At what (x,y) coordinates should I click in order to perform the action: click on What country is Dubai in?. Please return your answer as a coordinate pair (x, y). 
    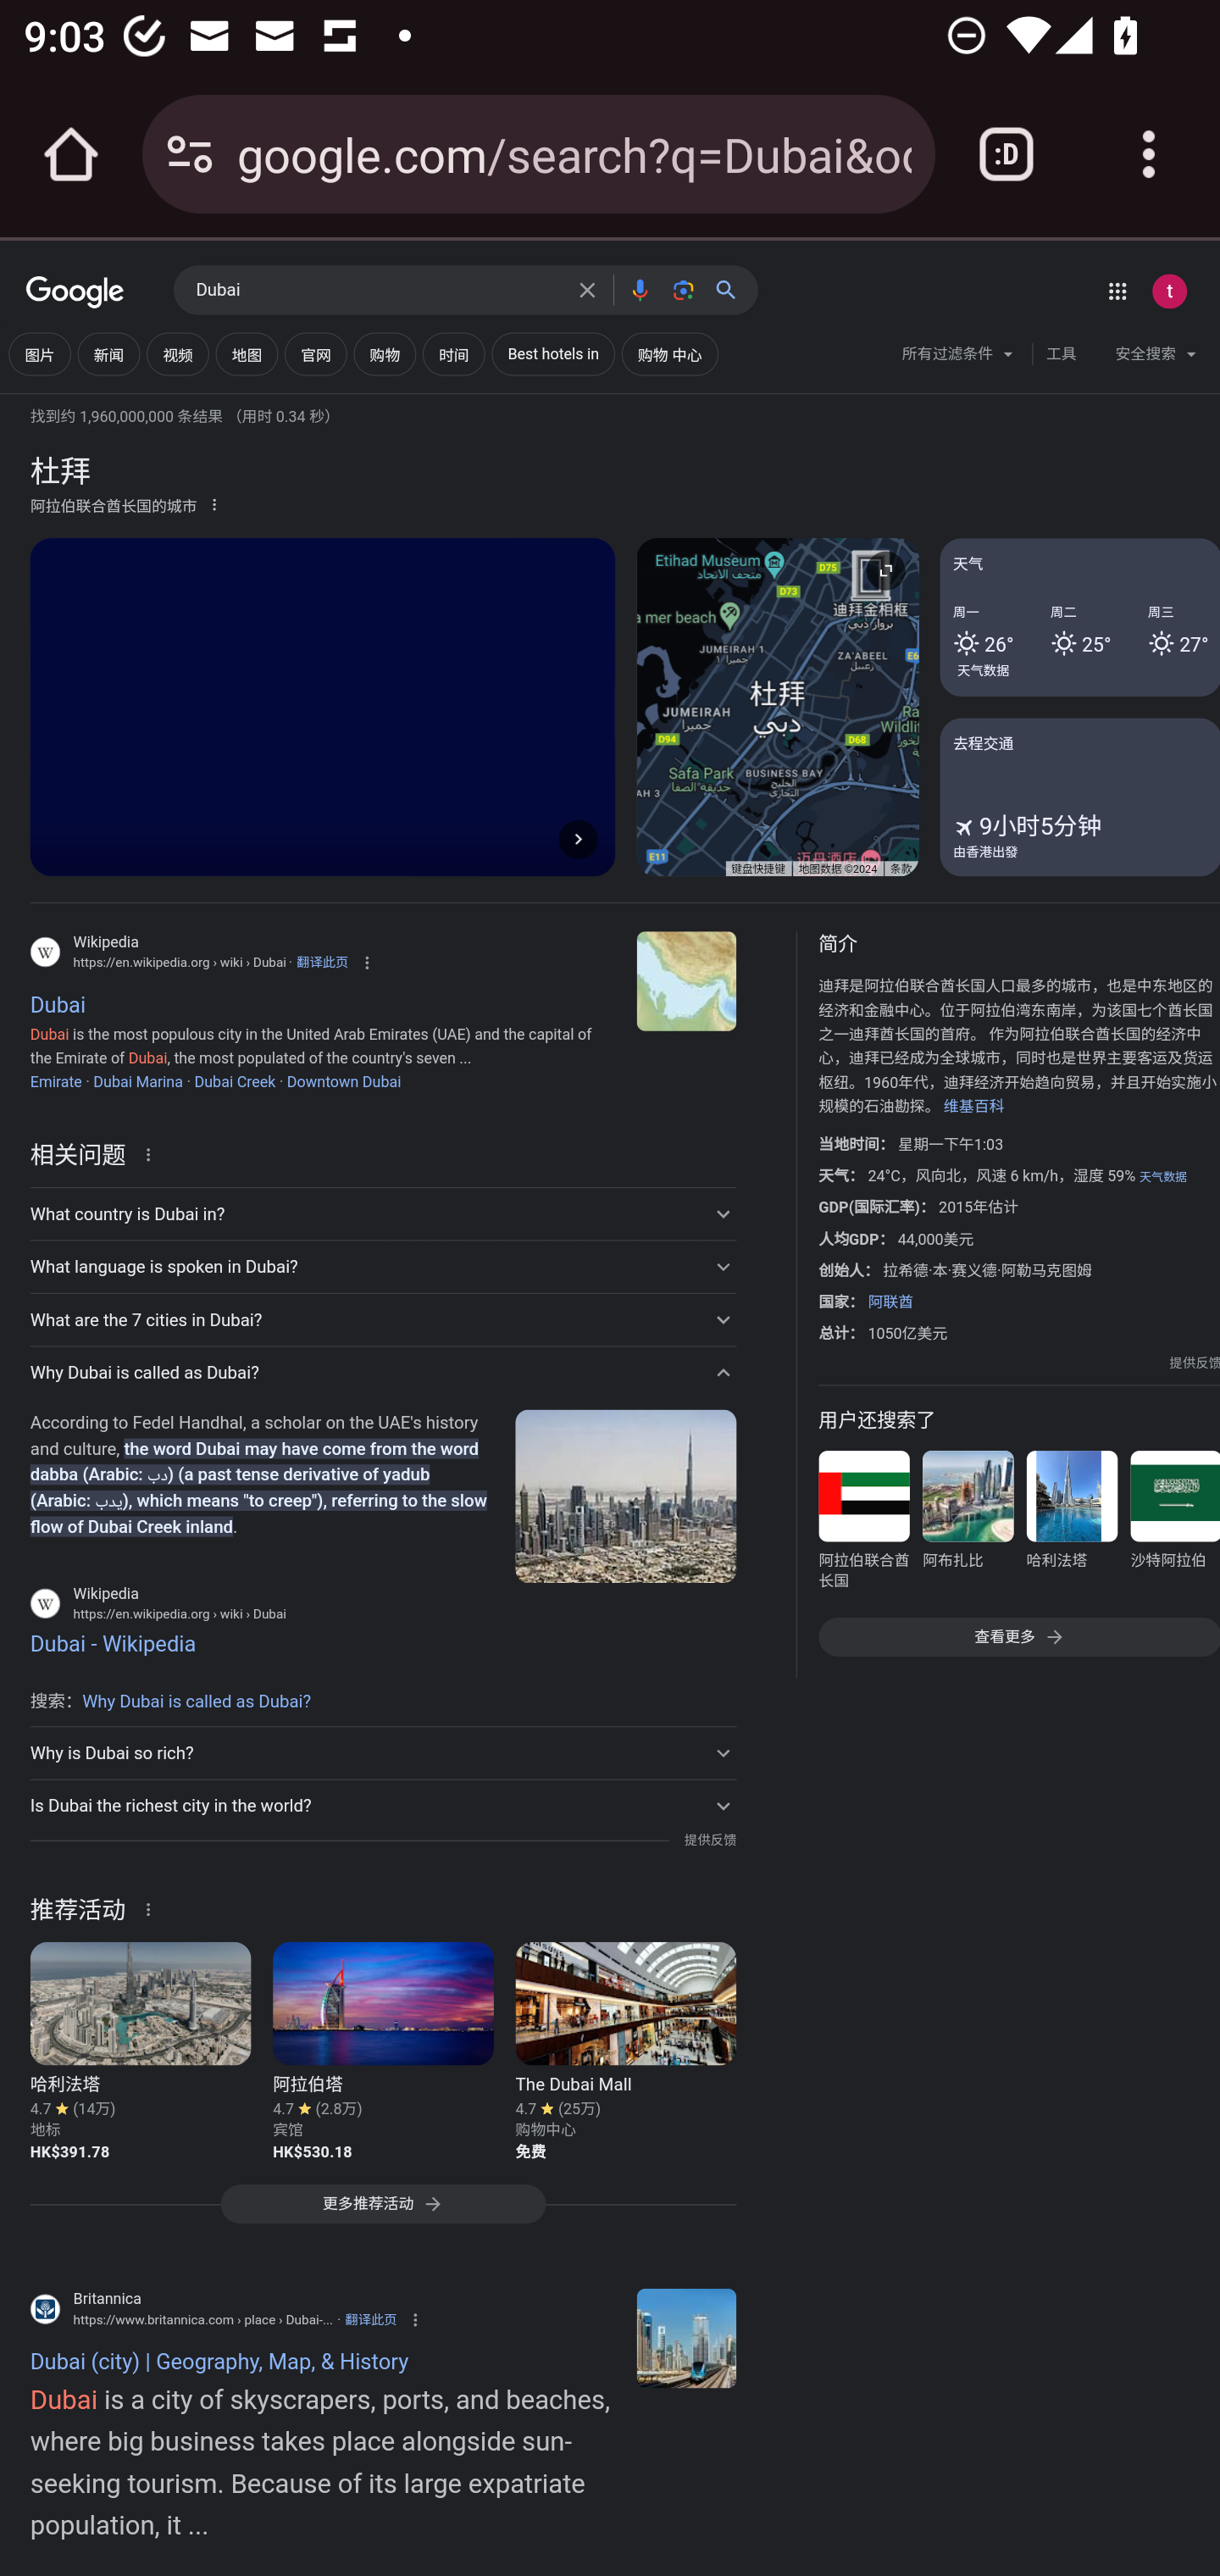
    Looking at the image, I should click on (382, 1214).